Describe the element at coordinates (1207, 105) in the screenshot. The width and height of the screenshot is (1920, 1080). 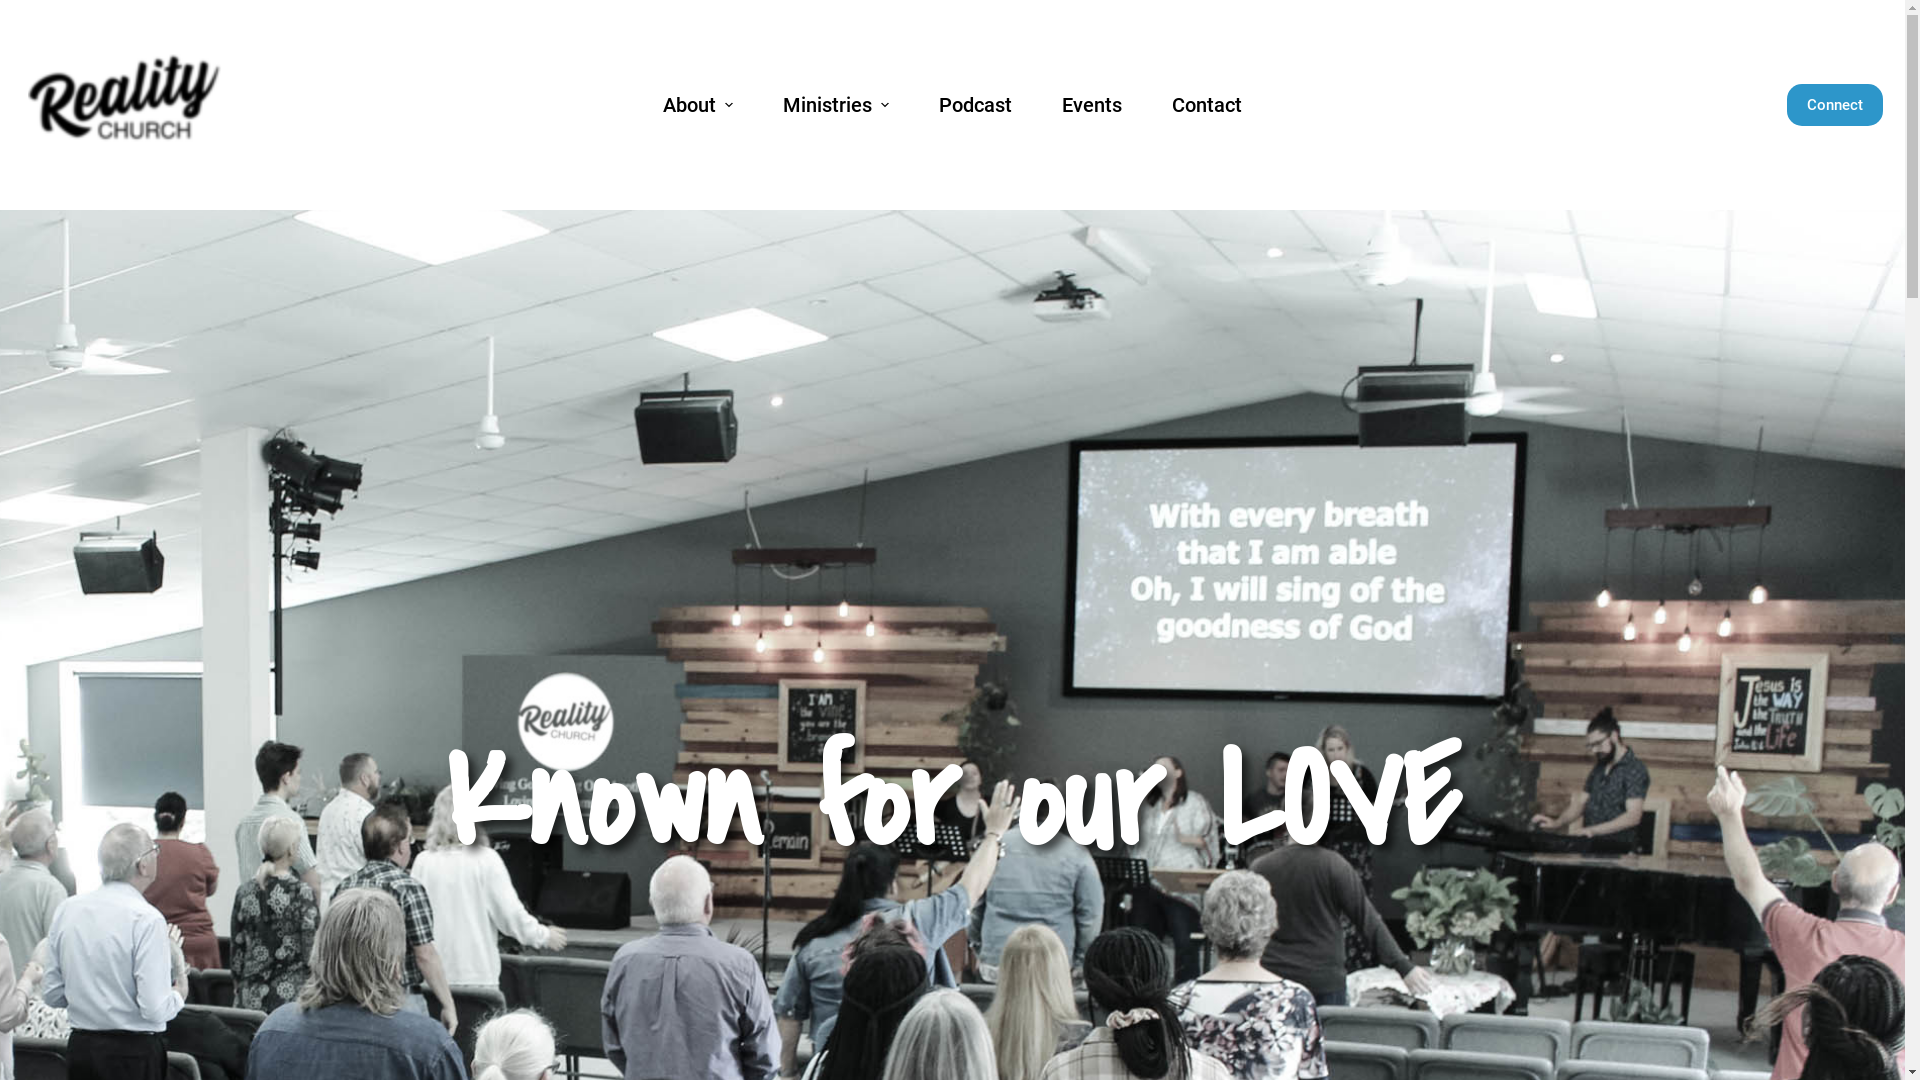
I see `Contact` at that location.